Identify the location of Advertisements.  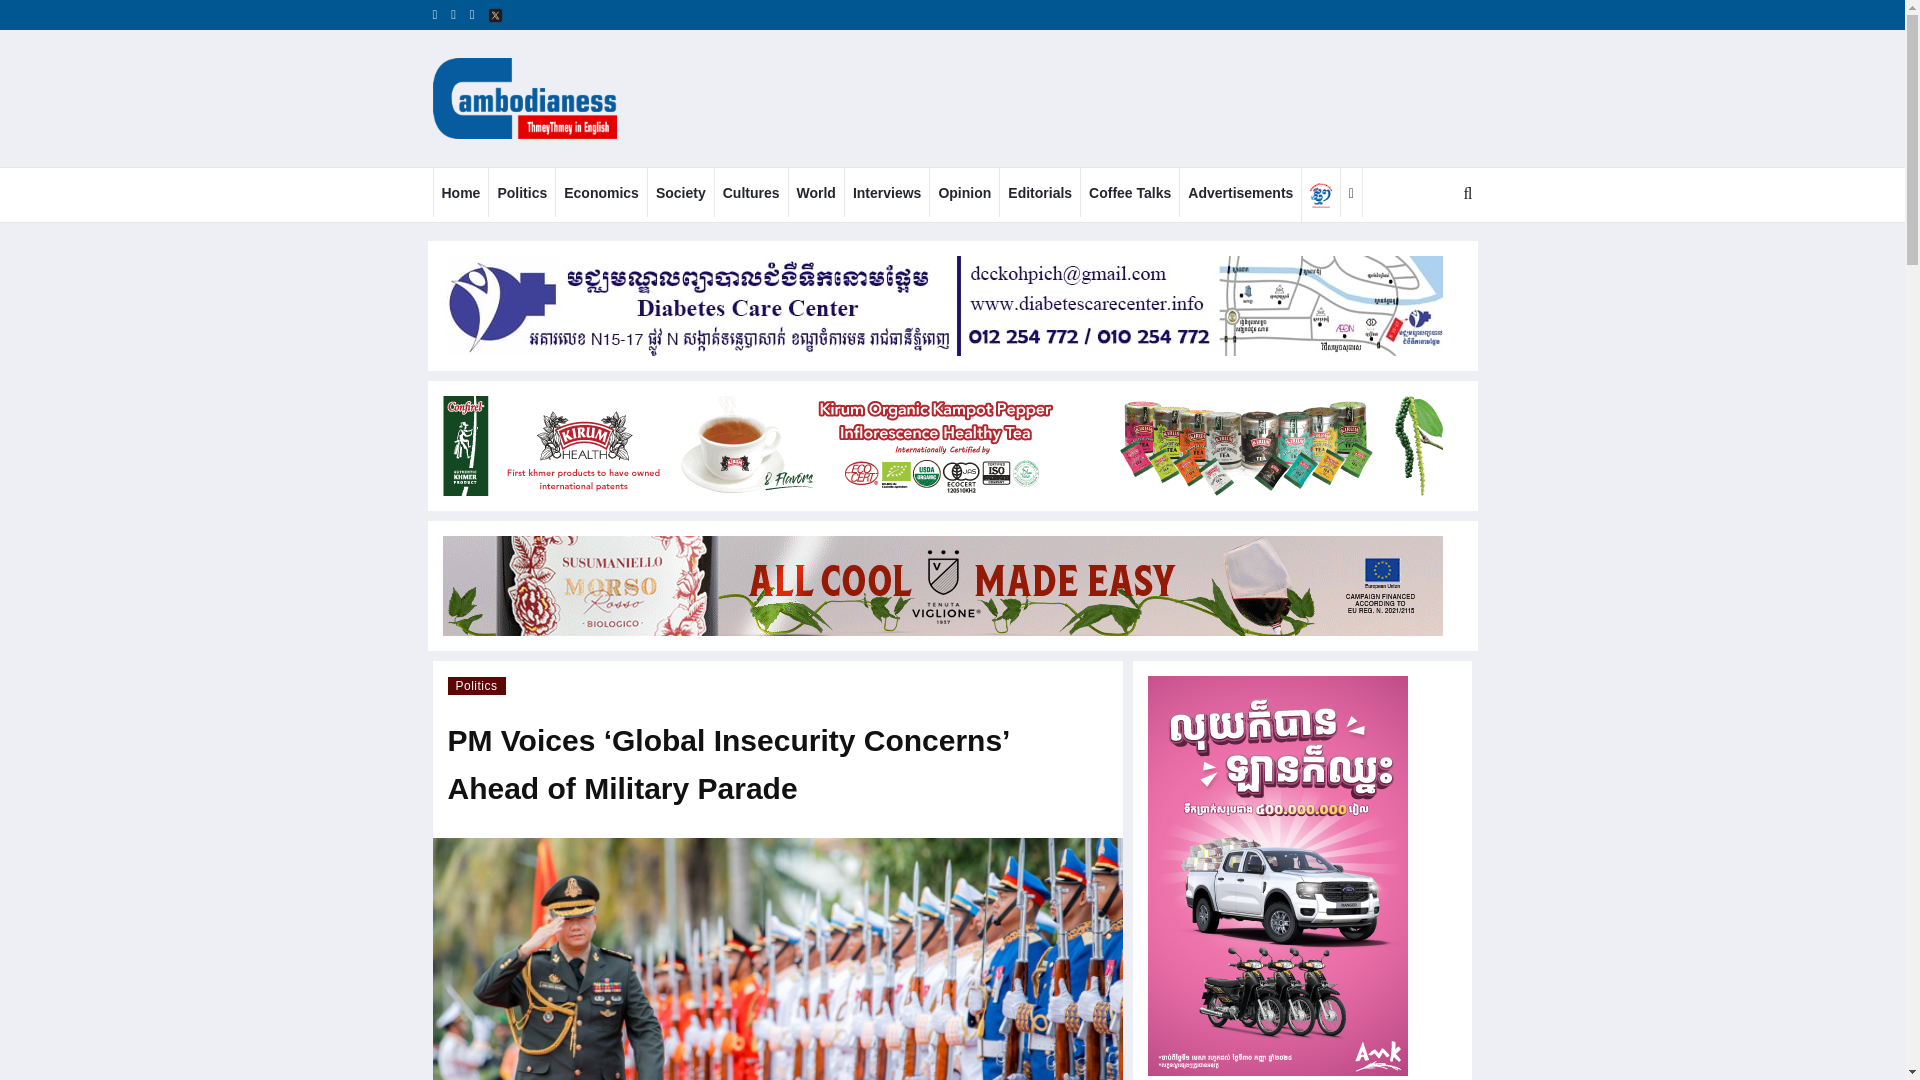
(1240, 193).